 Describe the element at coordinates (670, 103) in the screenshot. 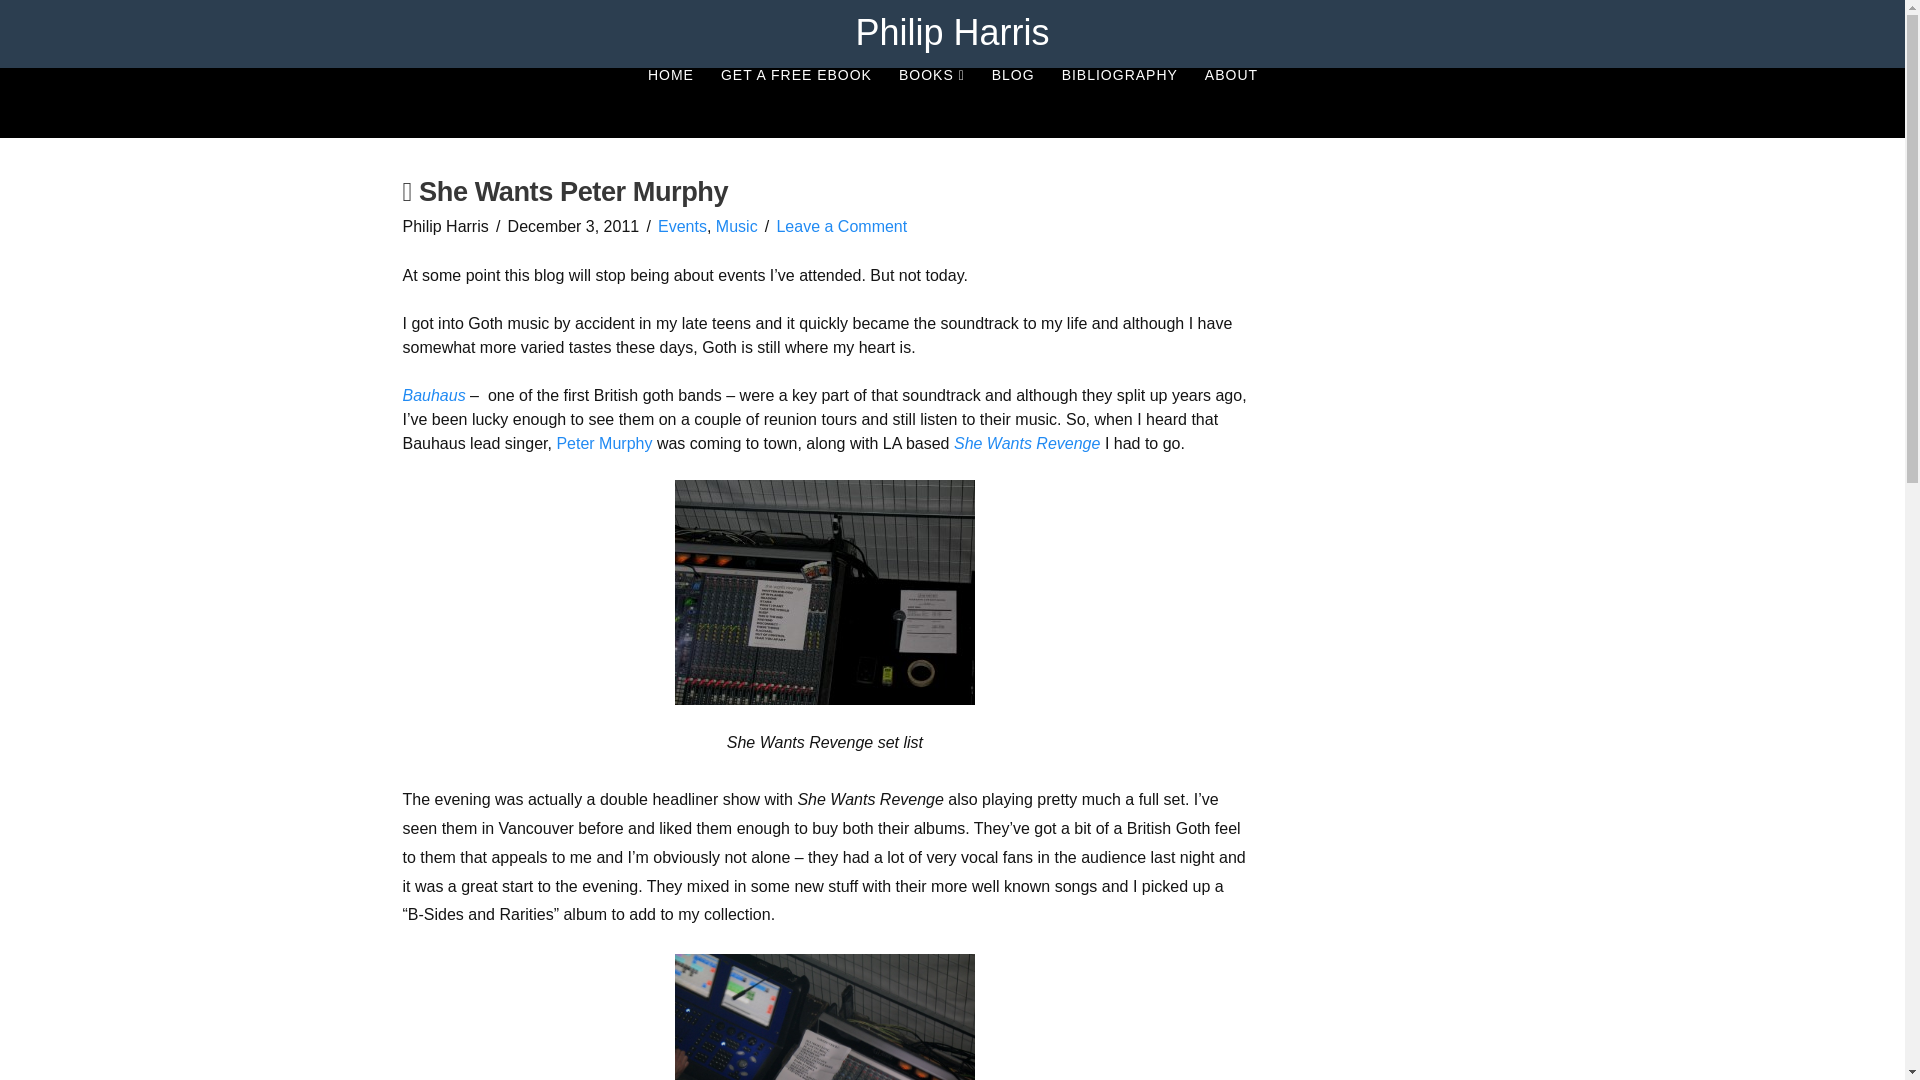

I see `HOME` at that location.